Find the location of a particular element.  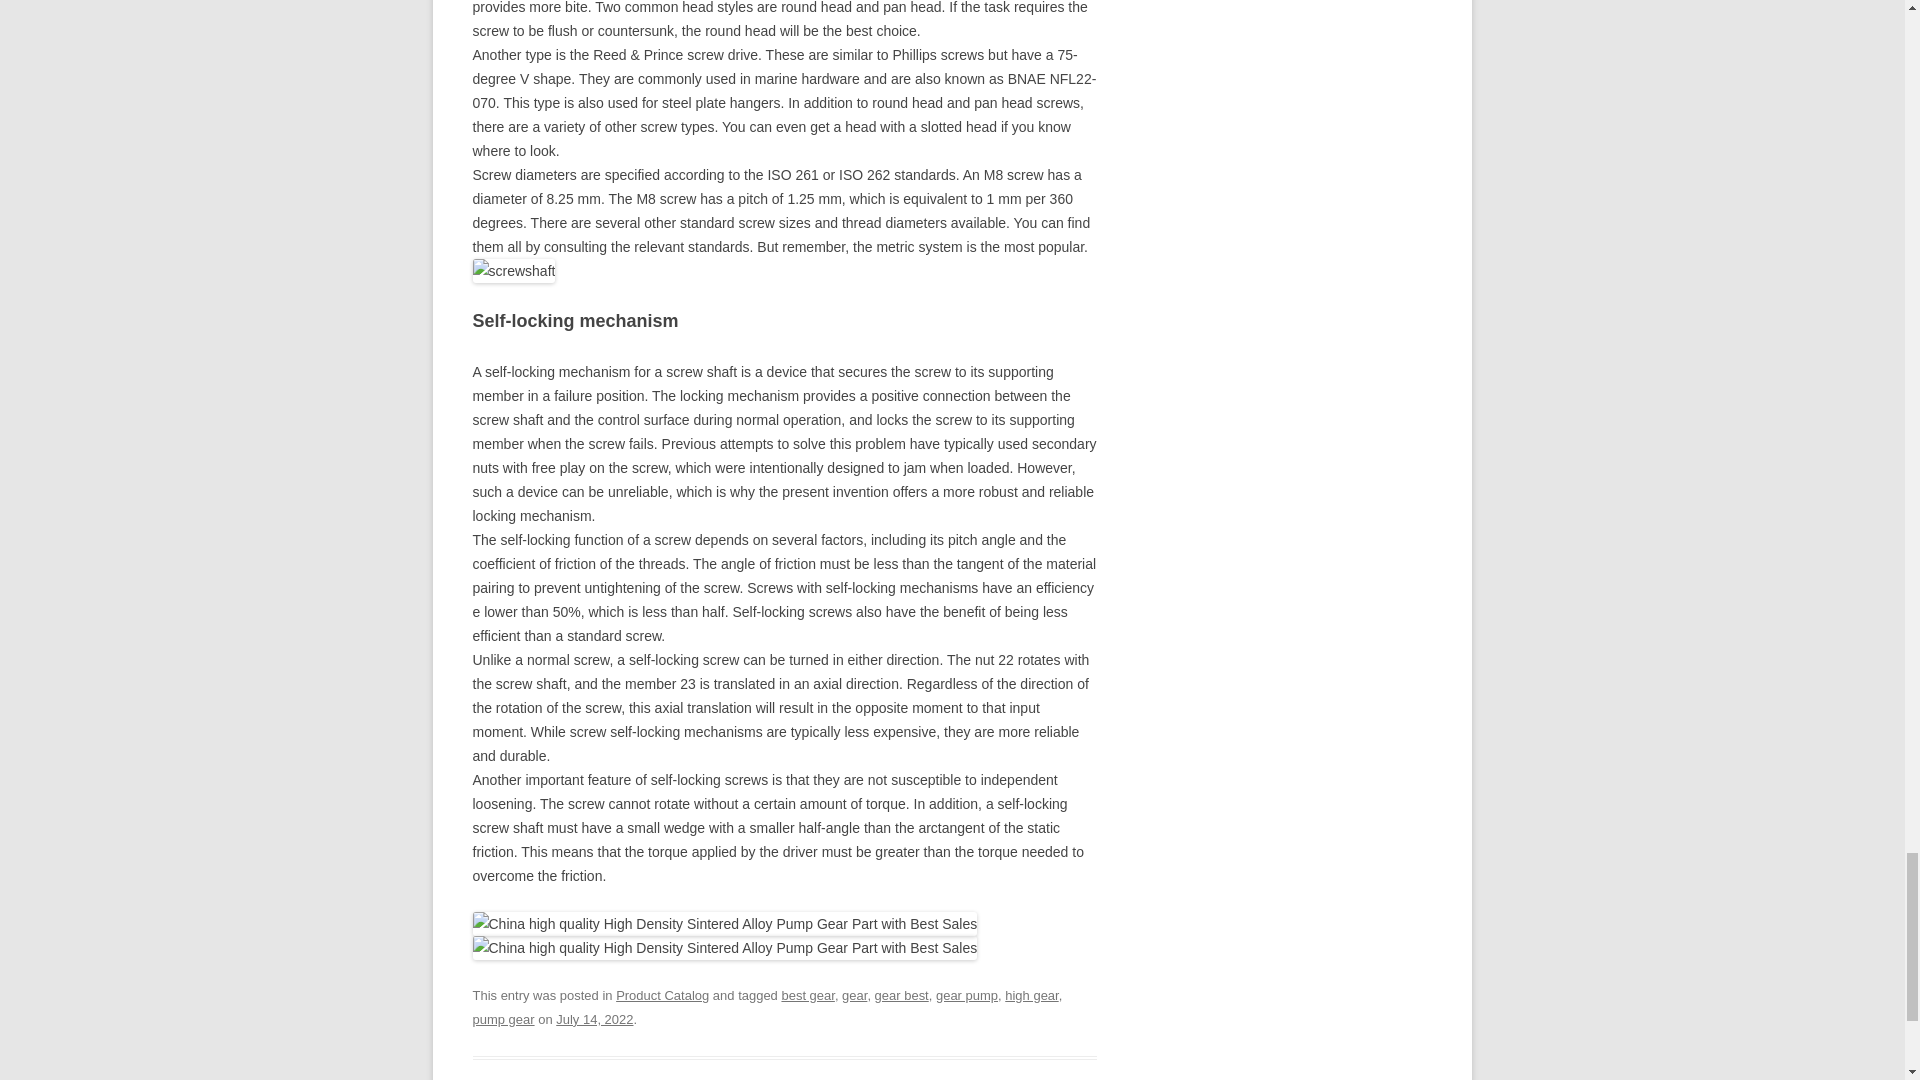

gear is located at coordinates (854, 996).